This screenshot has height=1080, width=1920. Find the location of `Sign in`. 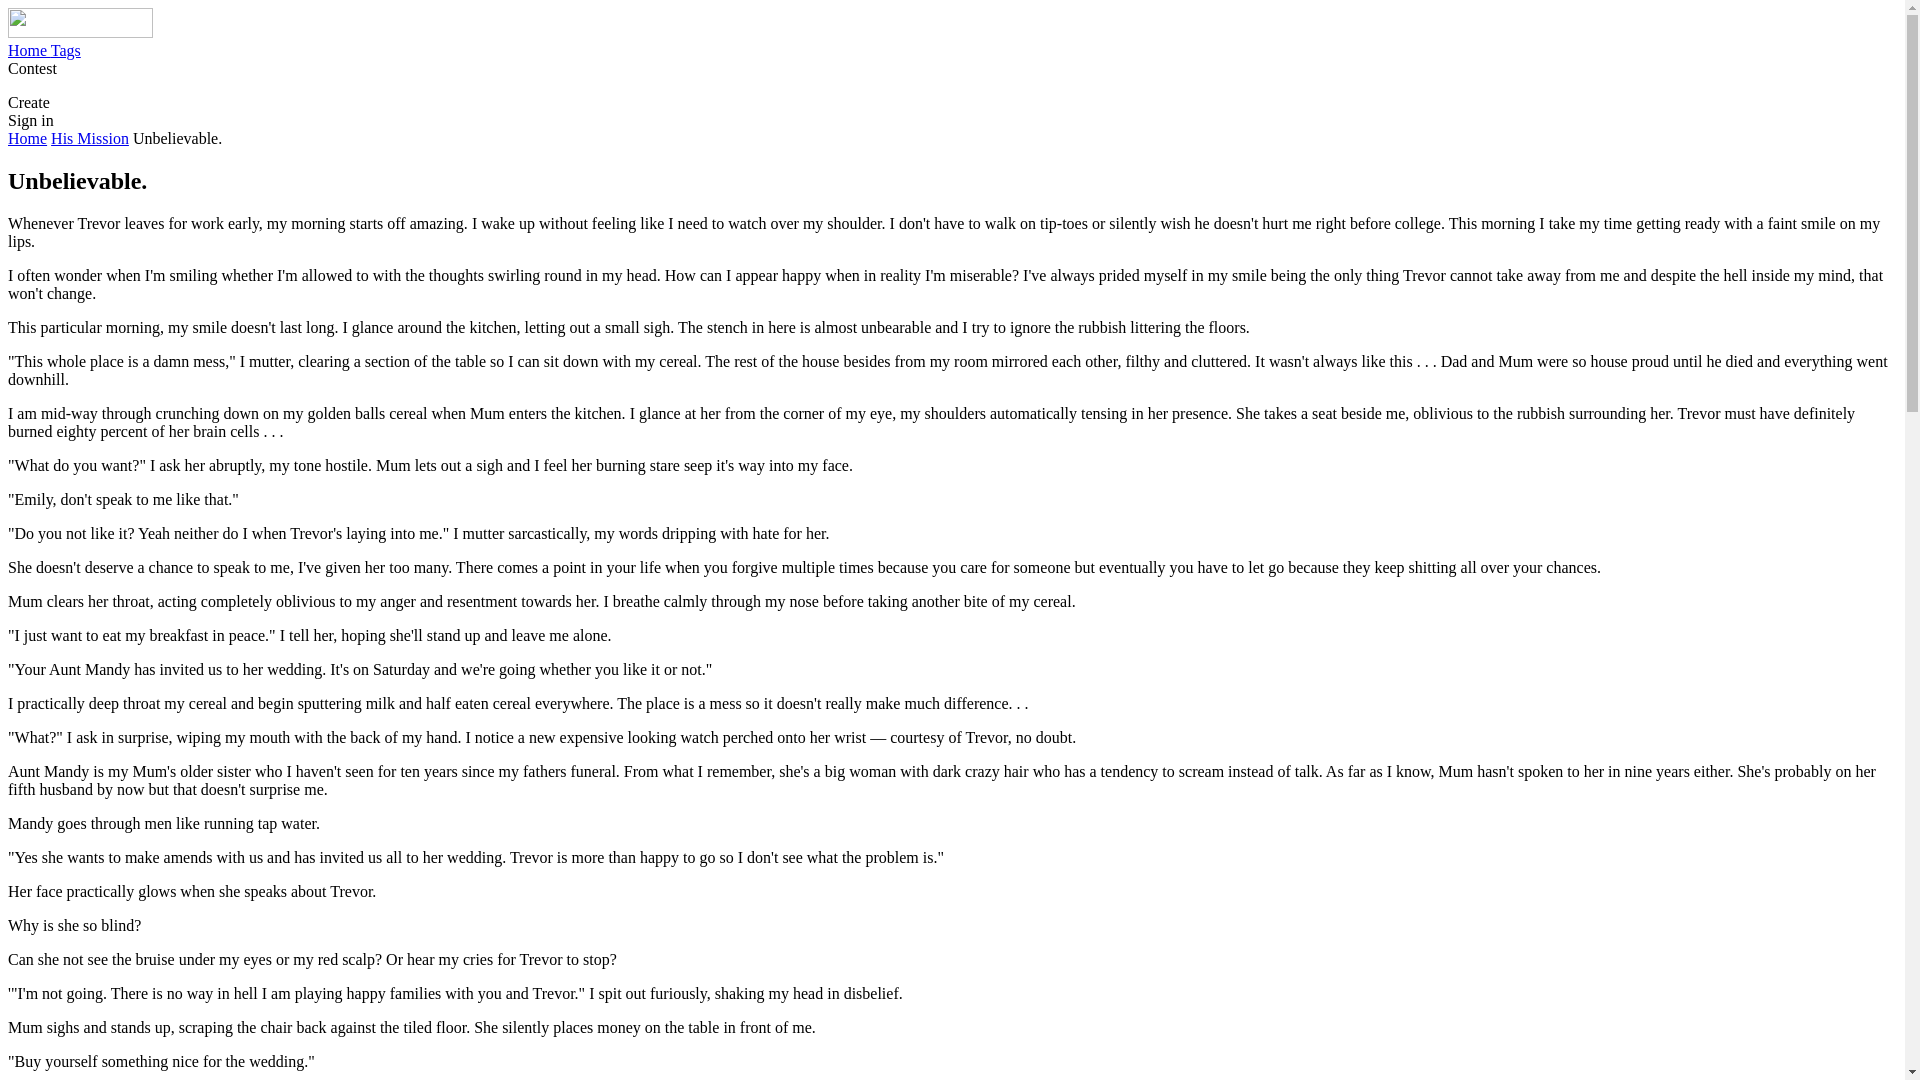

Sign in is located at coordinates (30, 120).